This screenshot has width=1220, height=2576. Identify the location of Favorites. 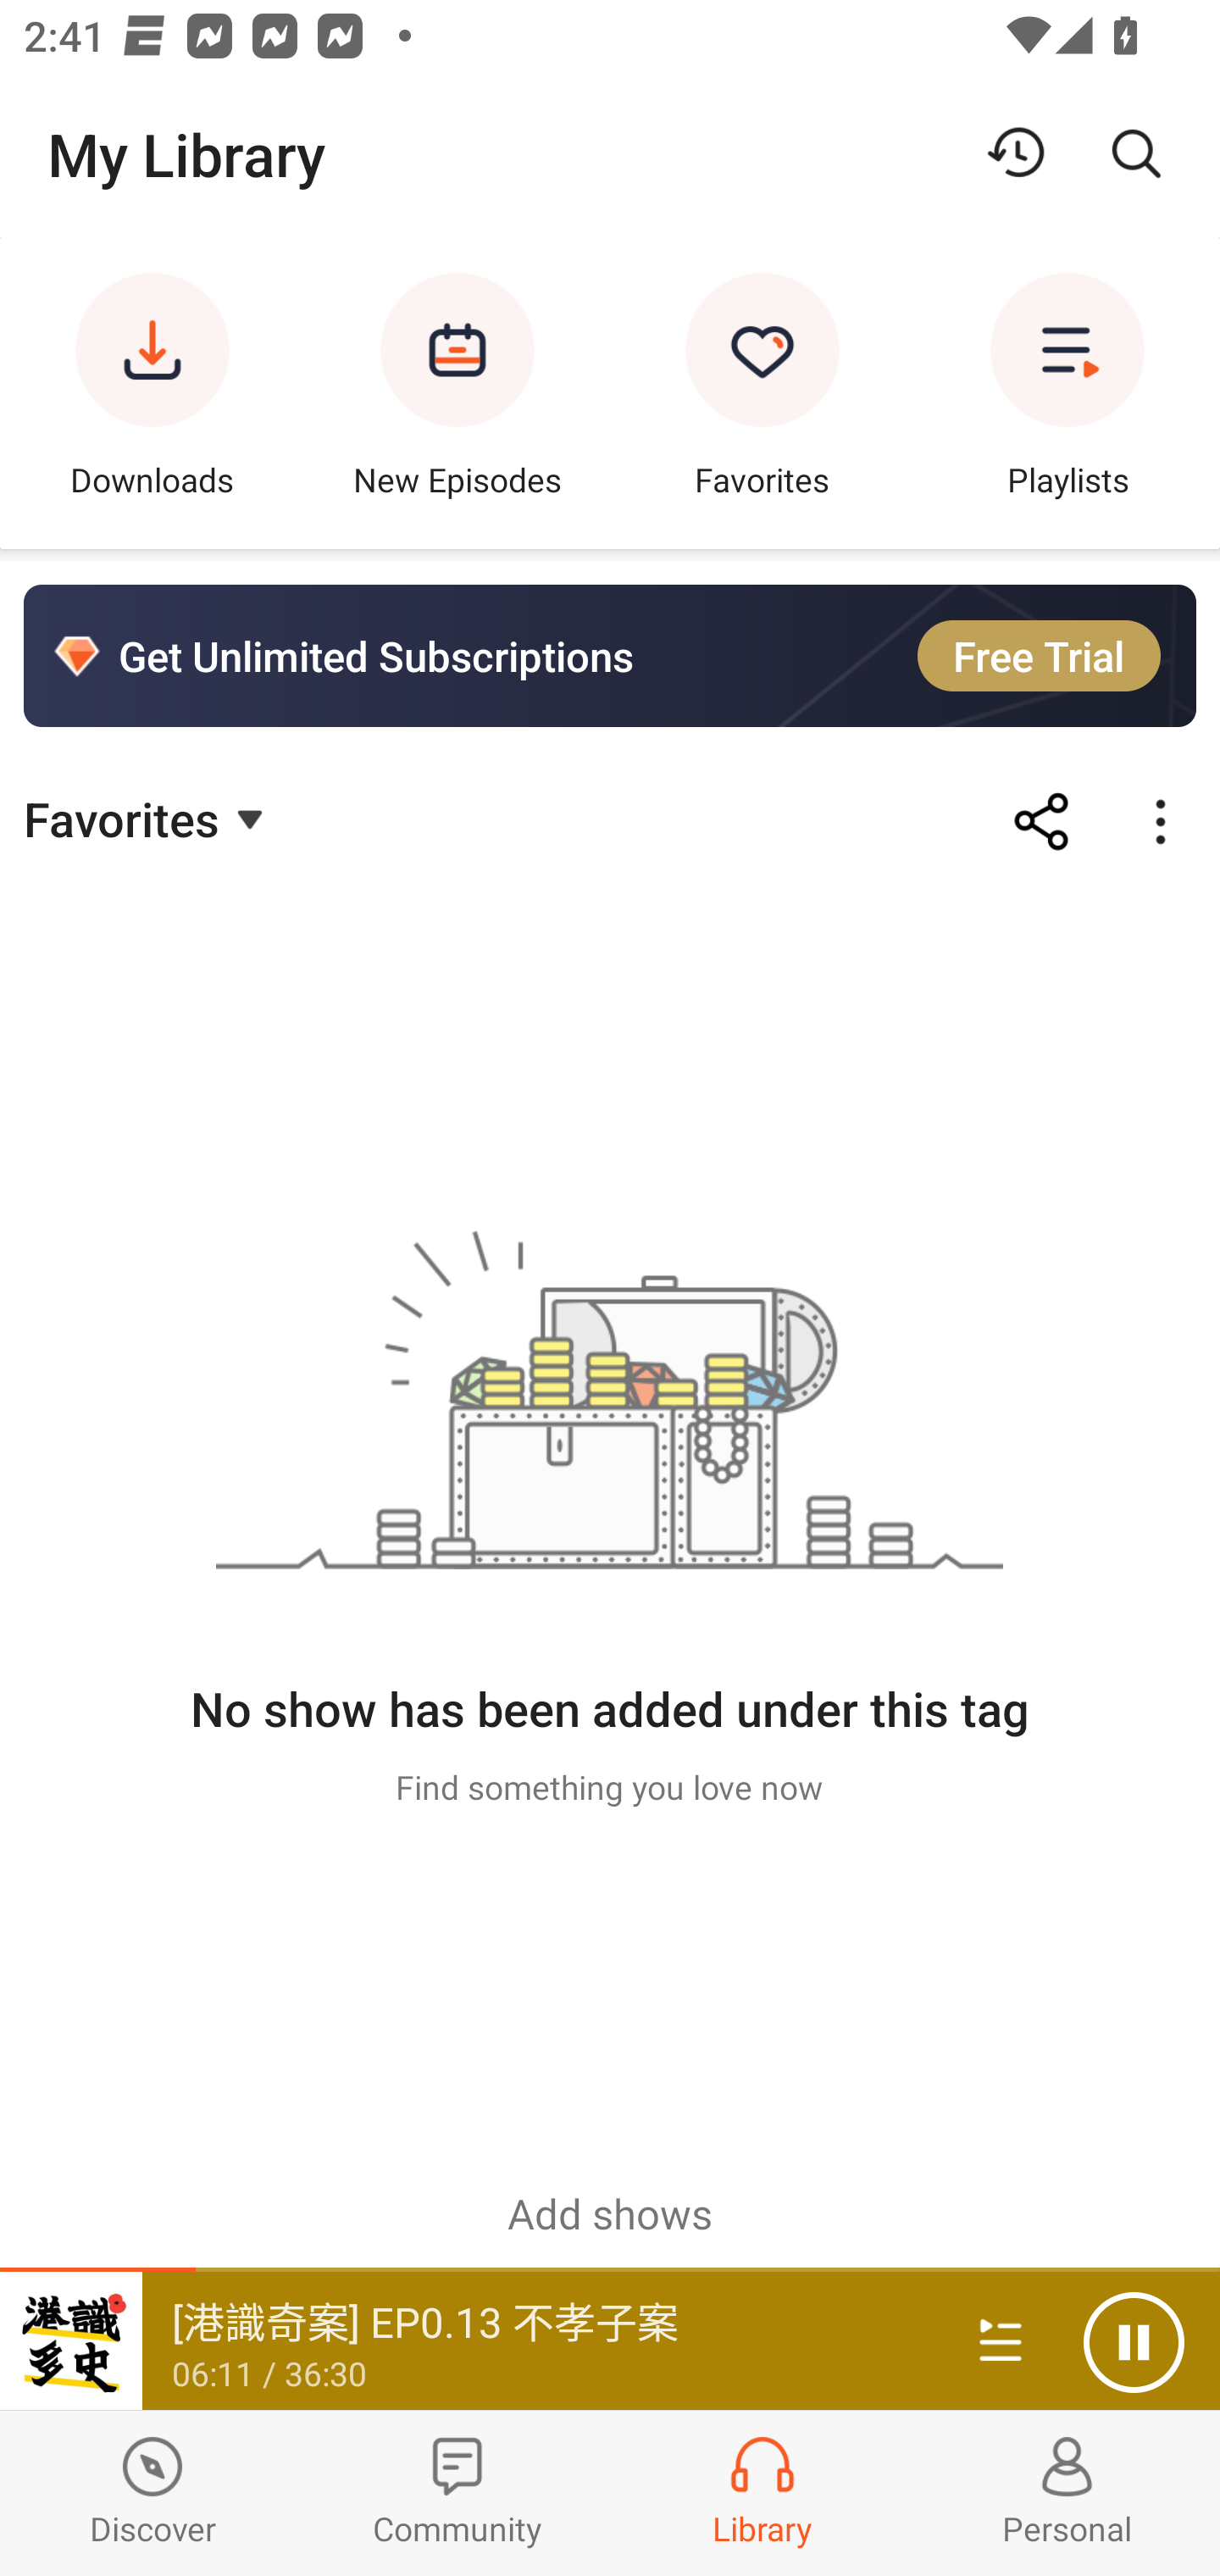
(762, 392).